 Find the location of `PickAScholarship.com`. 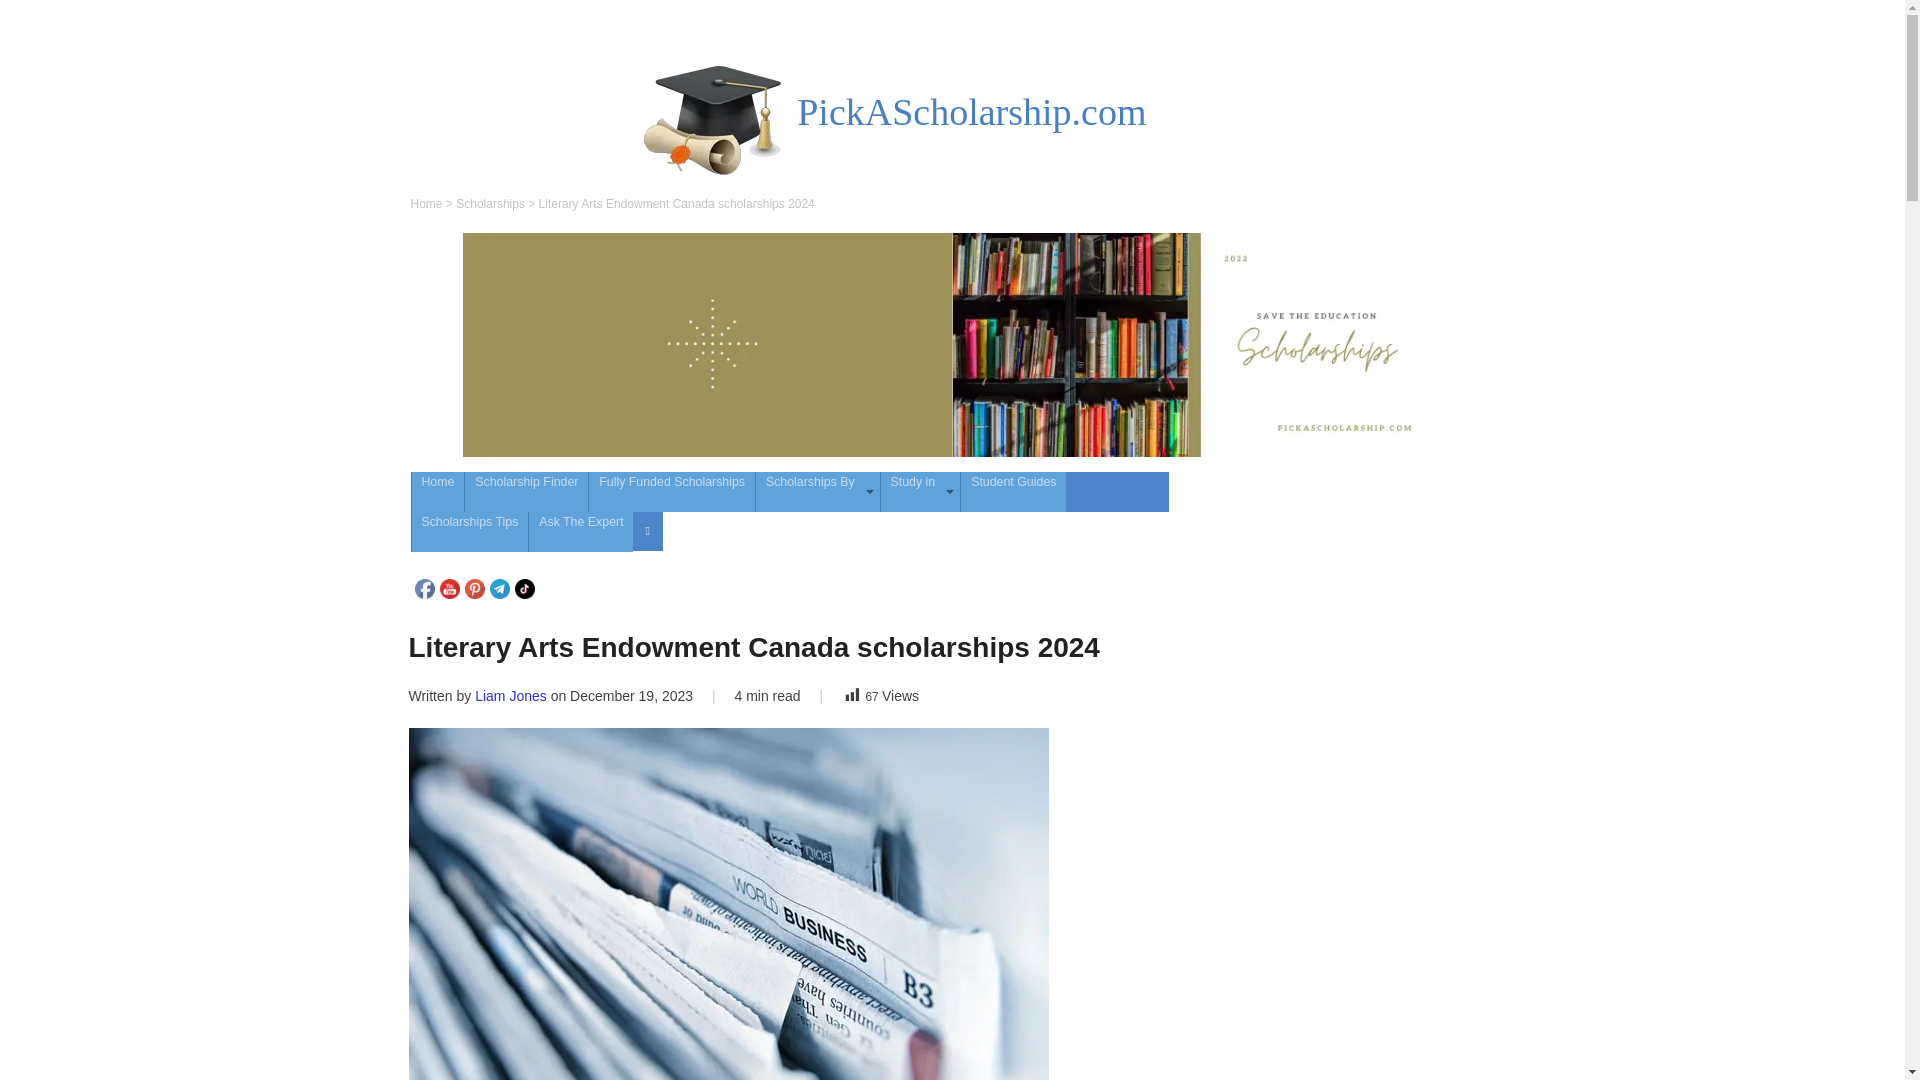

PickAScholarship.com is located at coordinates (971, 111).